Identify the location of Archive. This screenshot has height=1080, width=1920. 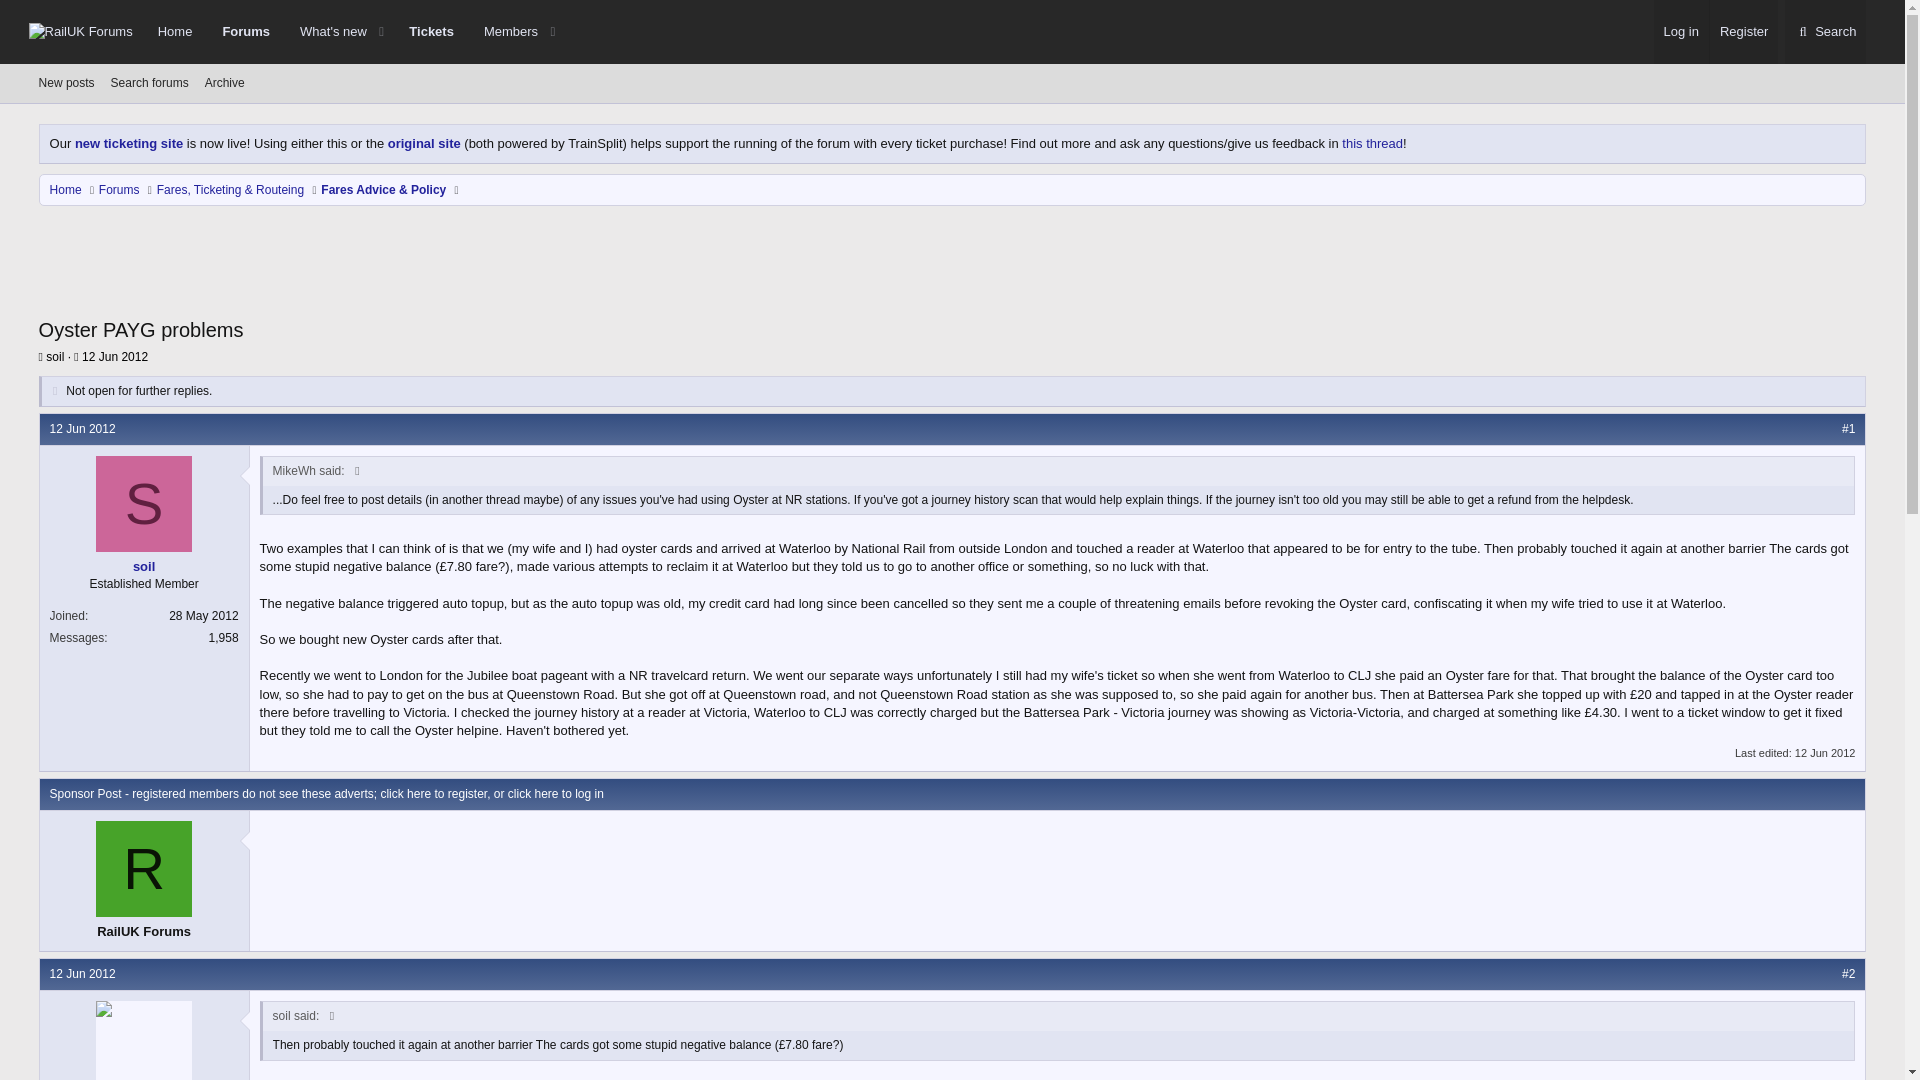
(225, 84).